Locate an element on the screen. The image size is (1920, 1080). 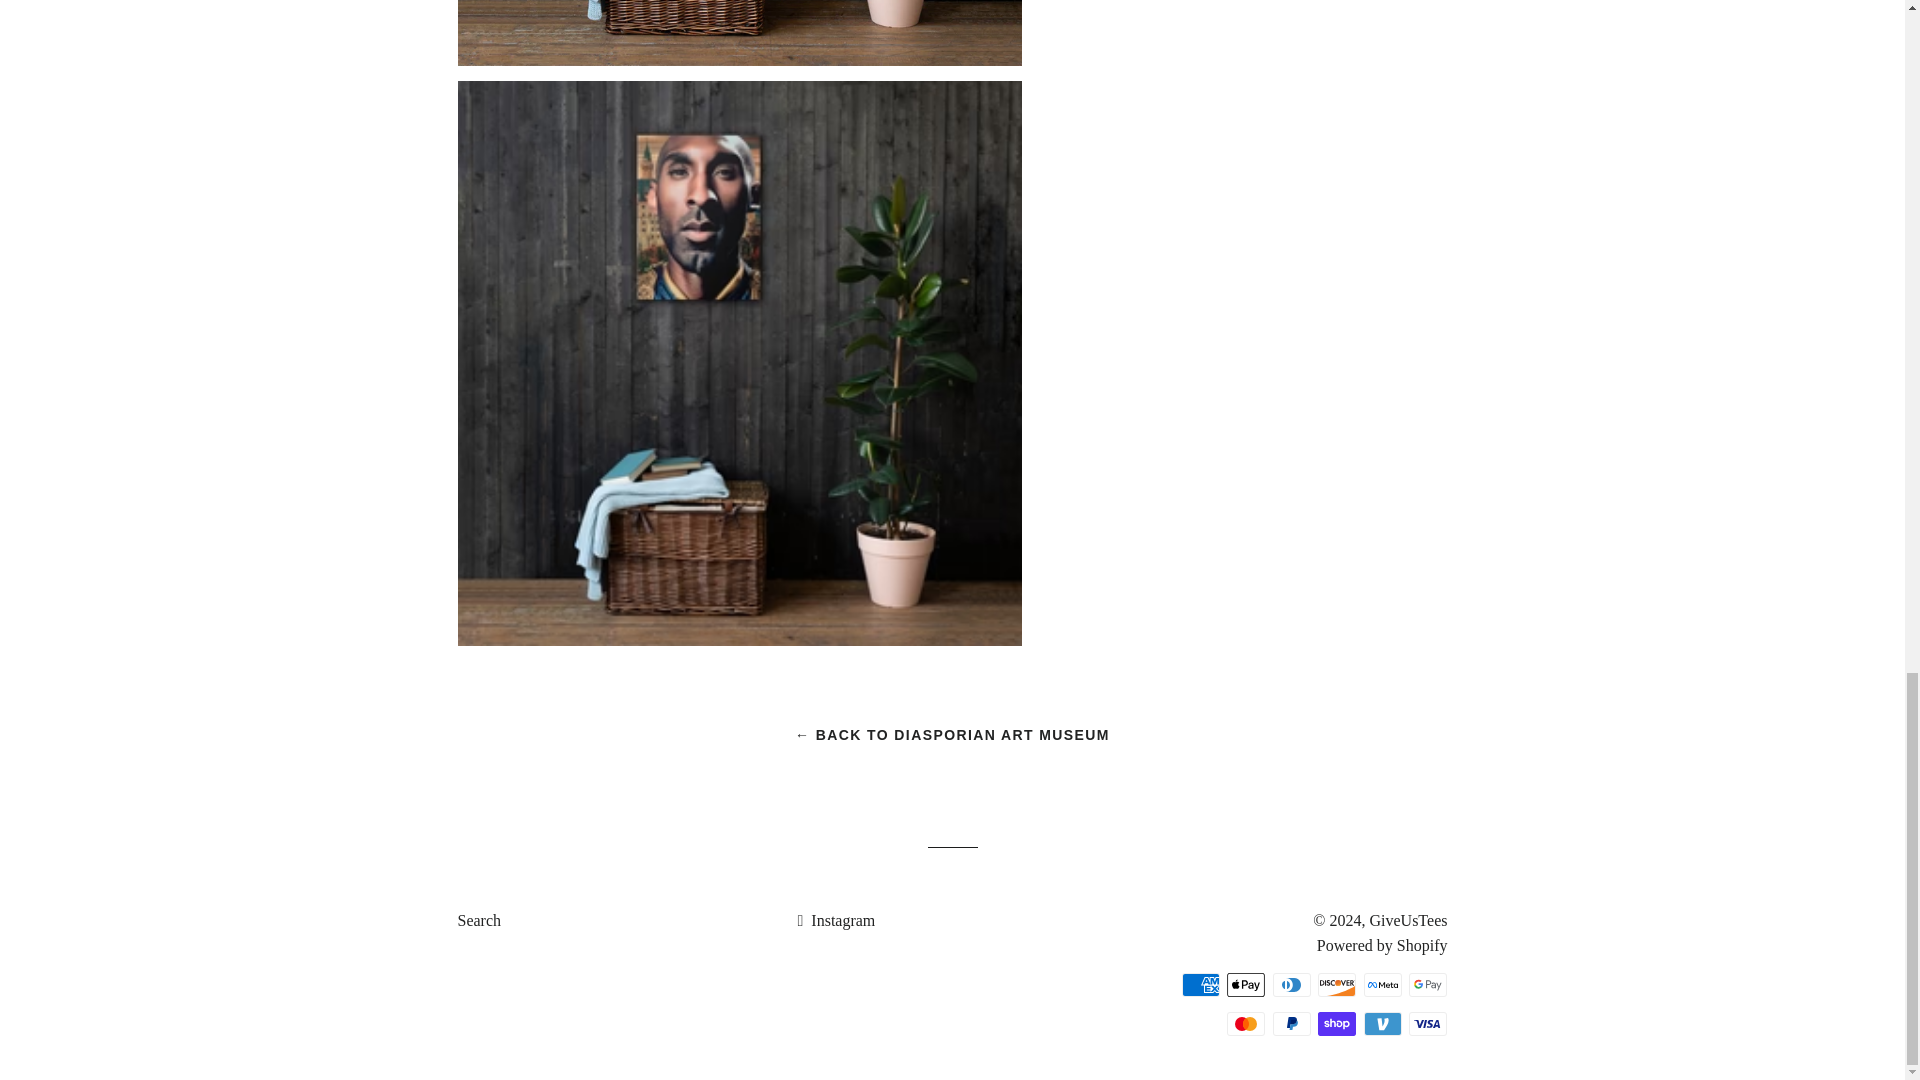
Powered by Shopify is located at coordinates (1382, 945).